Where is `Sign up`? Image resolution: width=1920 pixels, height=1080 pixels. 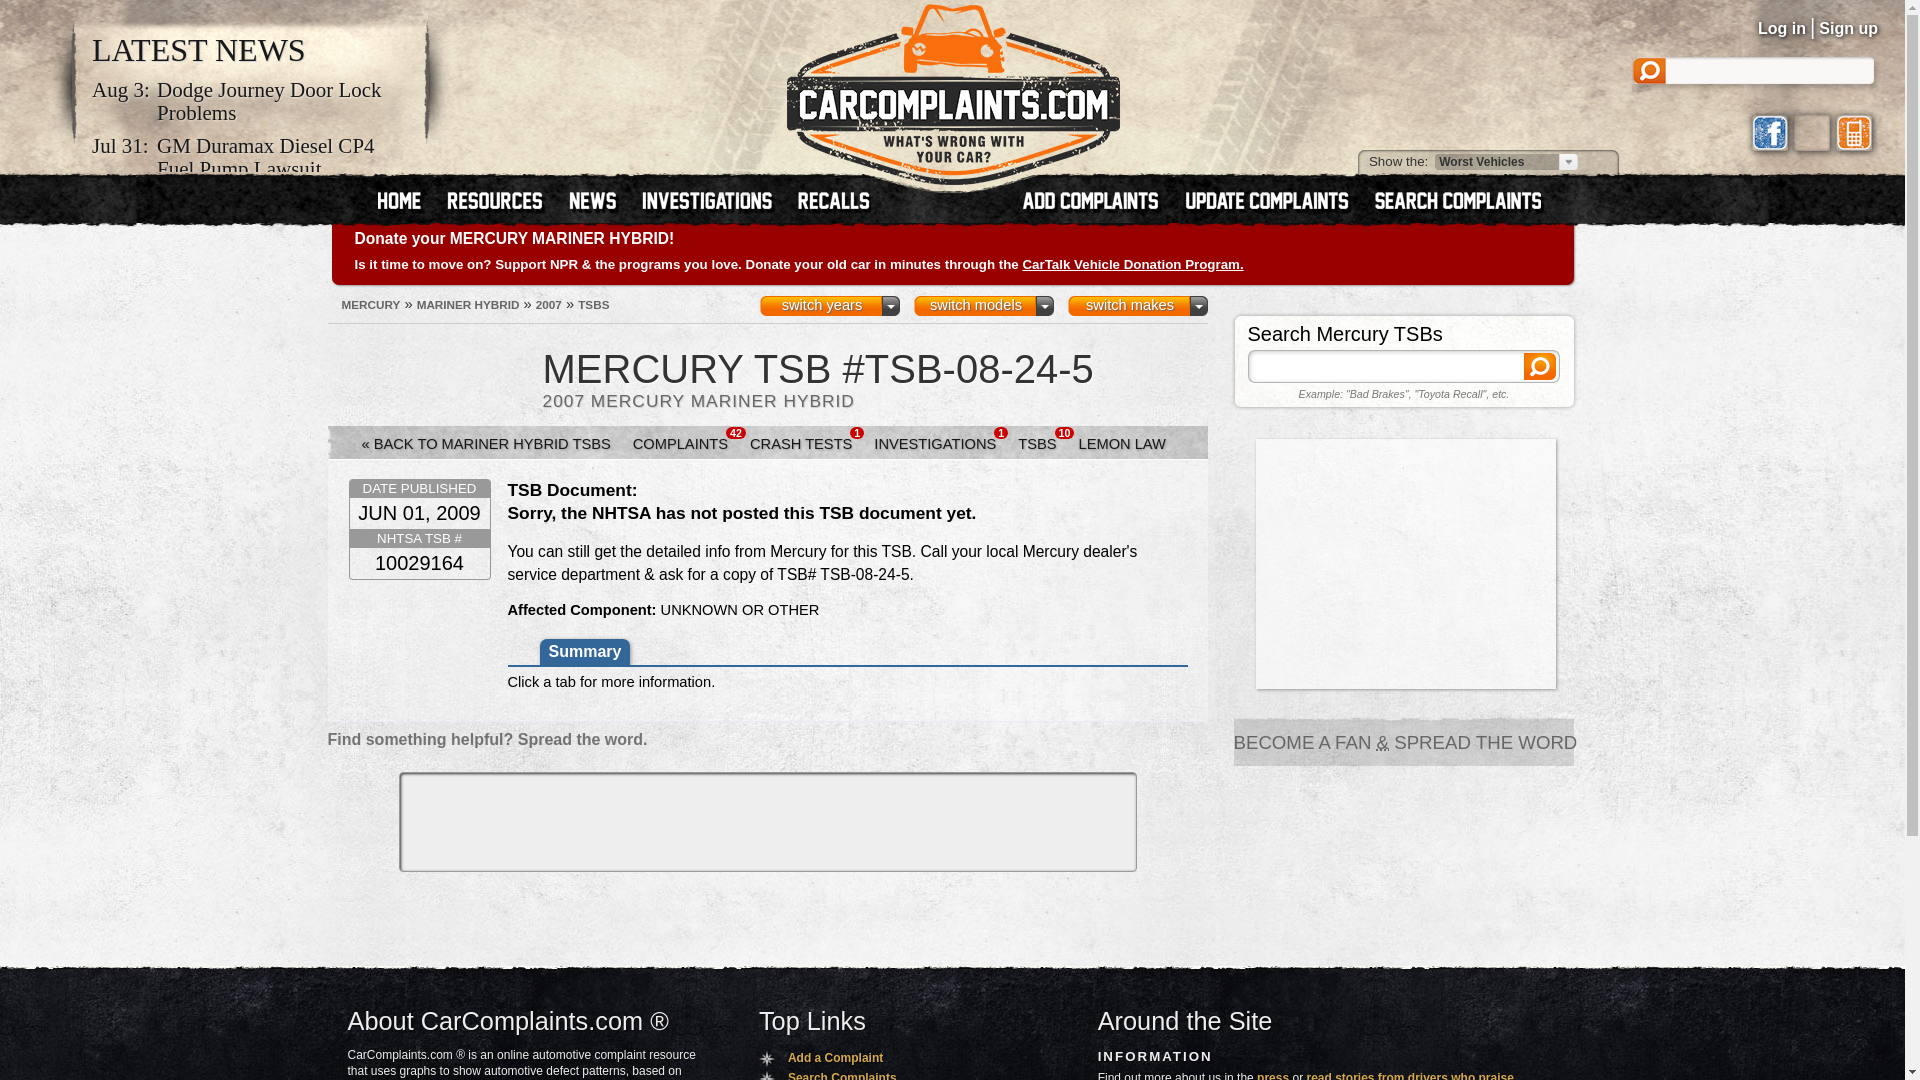
Sign up is located at coordinates (1848, 28).